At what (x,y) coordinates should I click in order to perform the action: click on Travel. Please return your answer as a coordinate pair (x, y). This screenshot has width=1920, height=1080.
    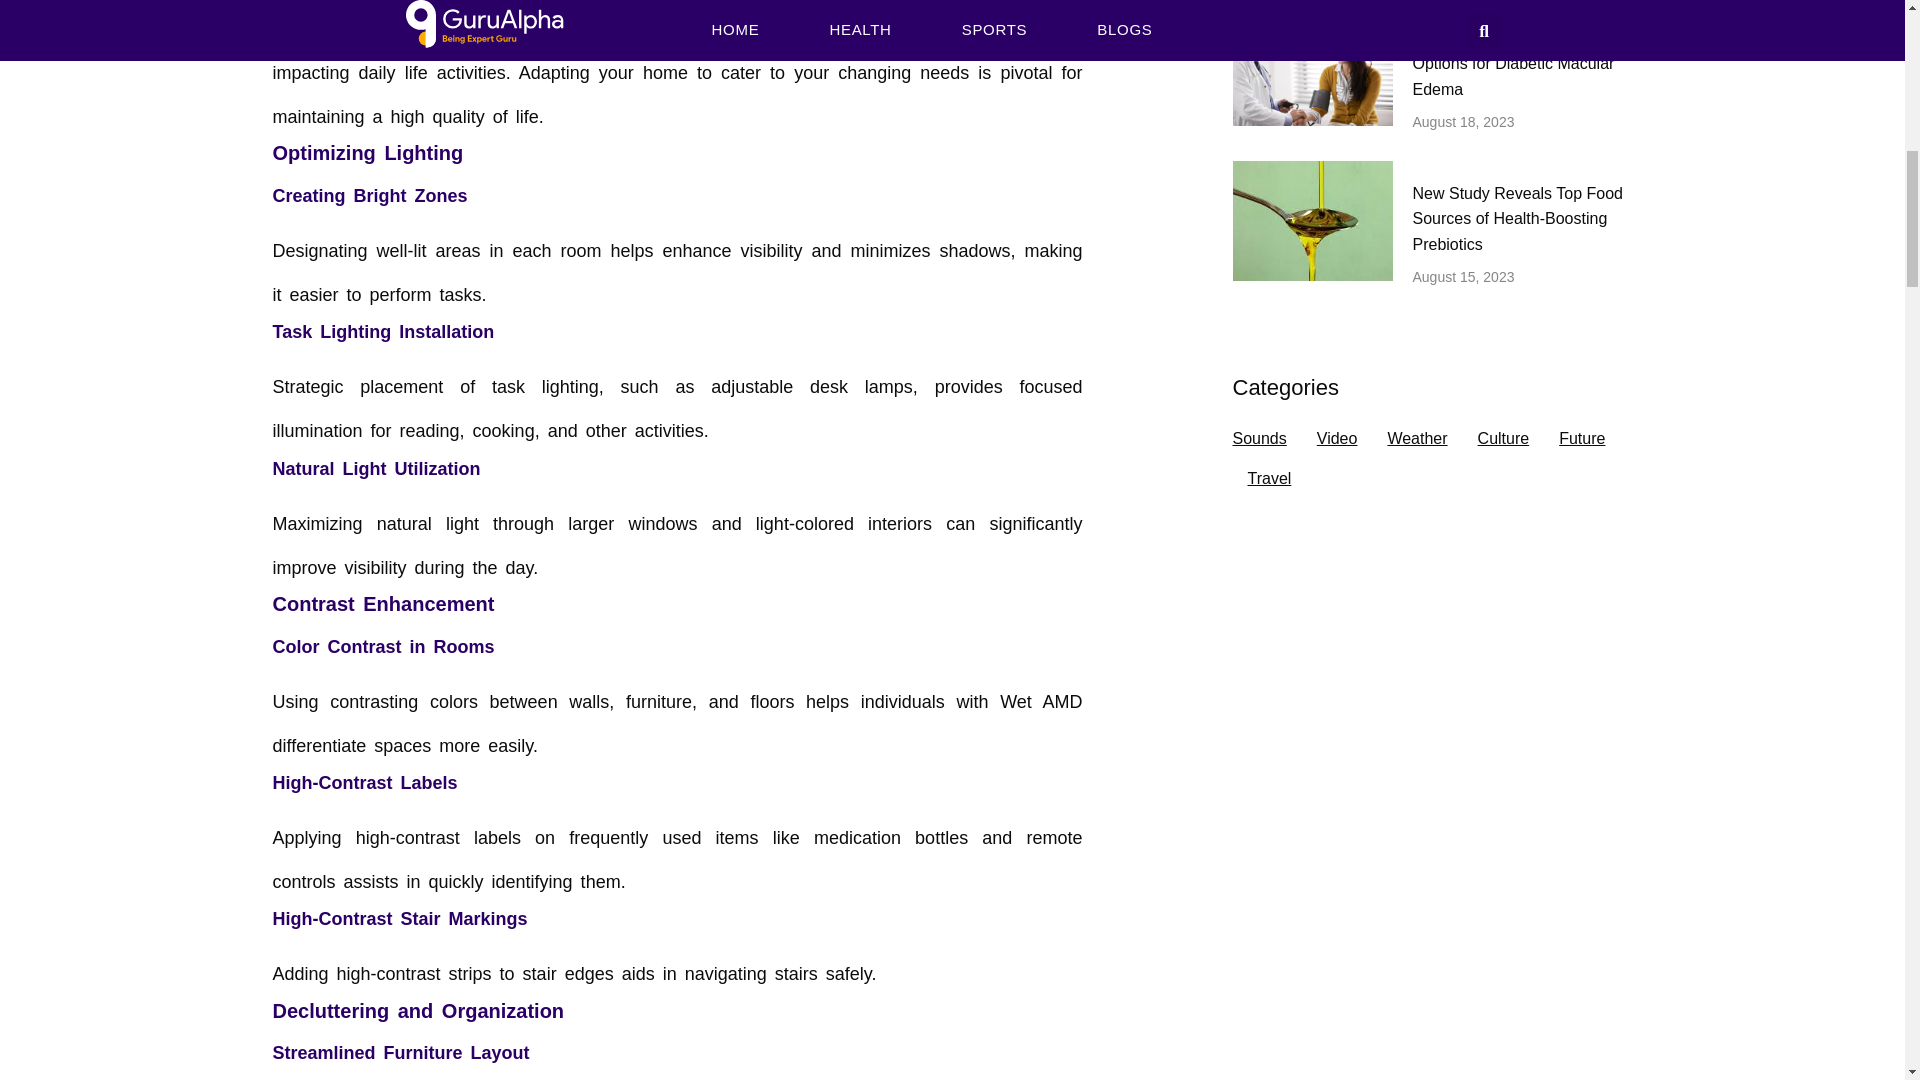
    Looking at the image, I should click on (1270, 478).